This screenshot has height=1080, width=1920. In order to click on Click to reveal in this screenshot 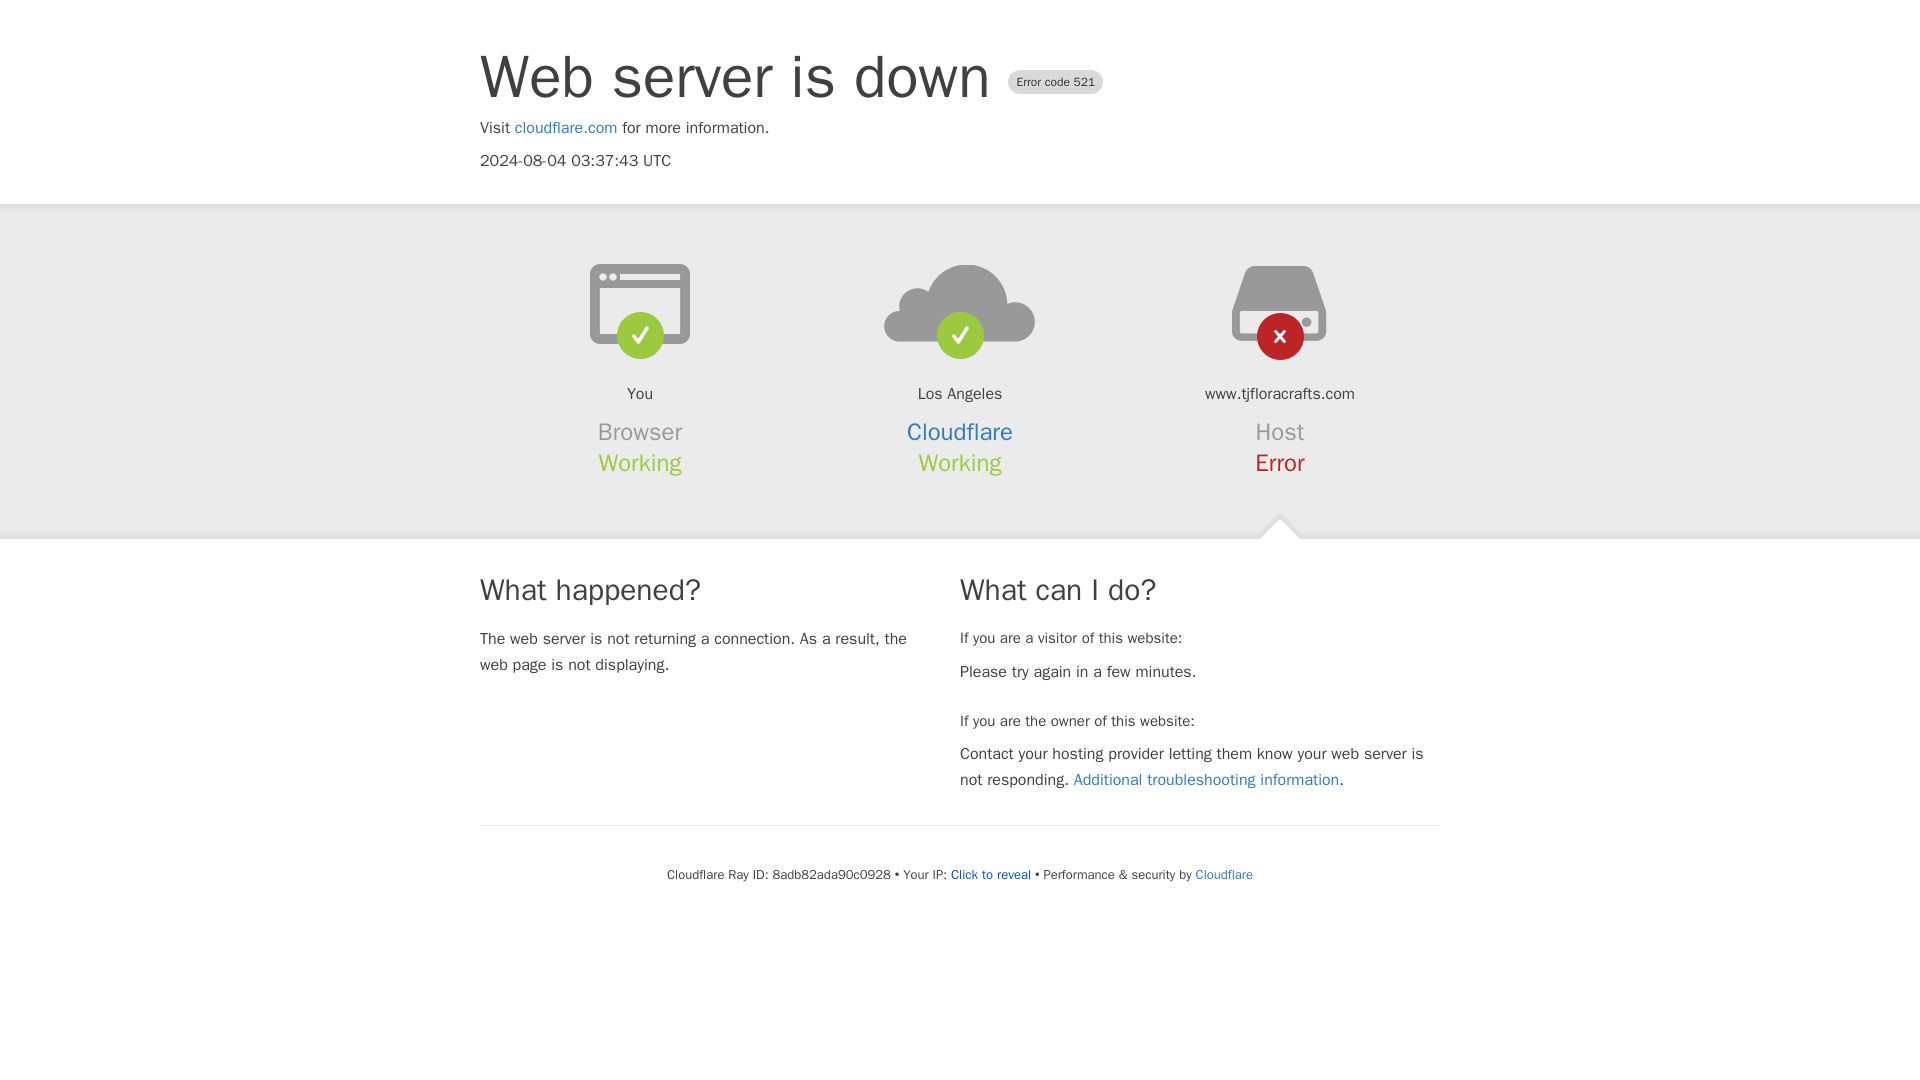, I will do `click(990, 875)`.